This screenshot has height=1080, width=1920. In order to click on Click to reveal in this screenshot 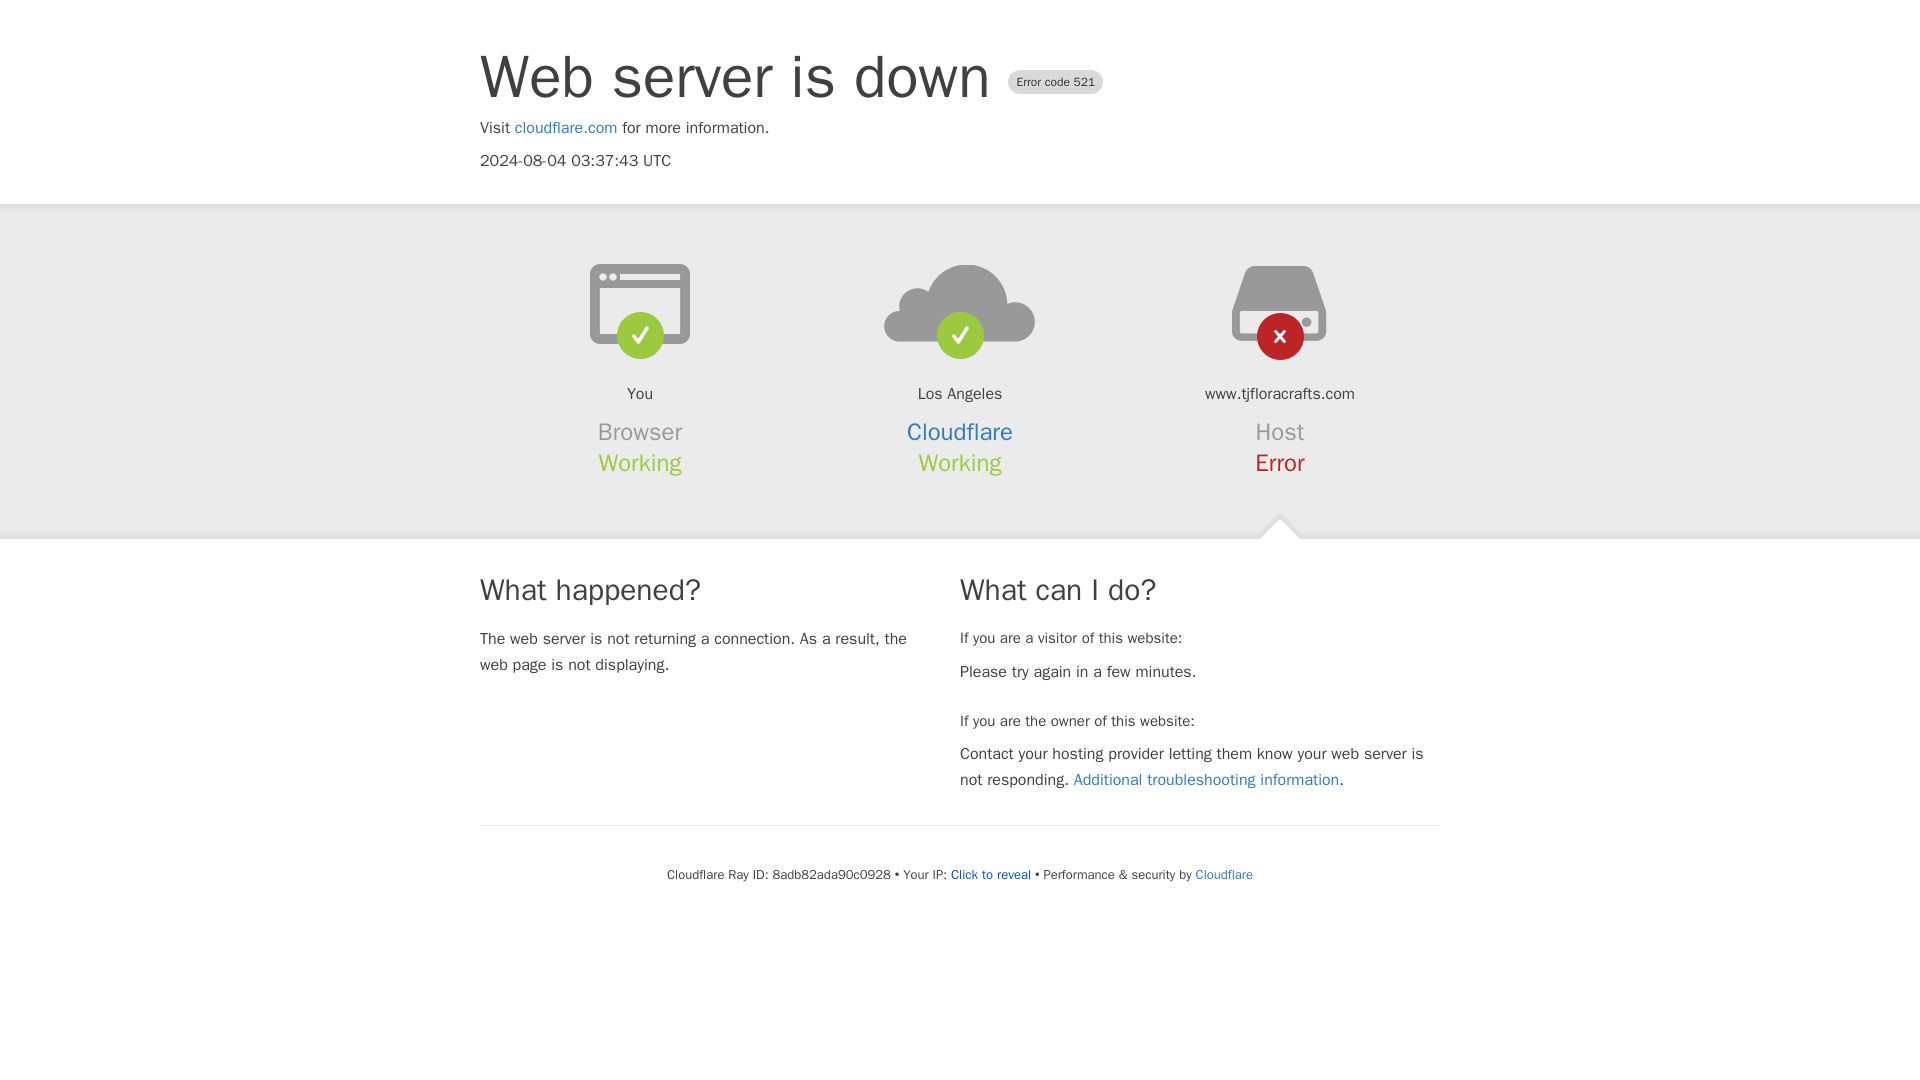, I will do `click(990, 875)`.